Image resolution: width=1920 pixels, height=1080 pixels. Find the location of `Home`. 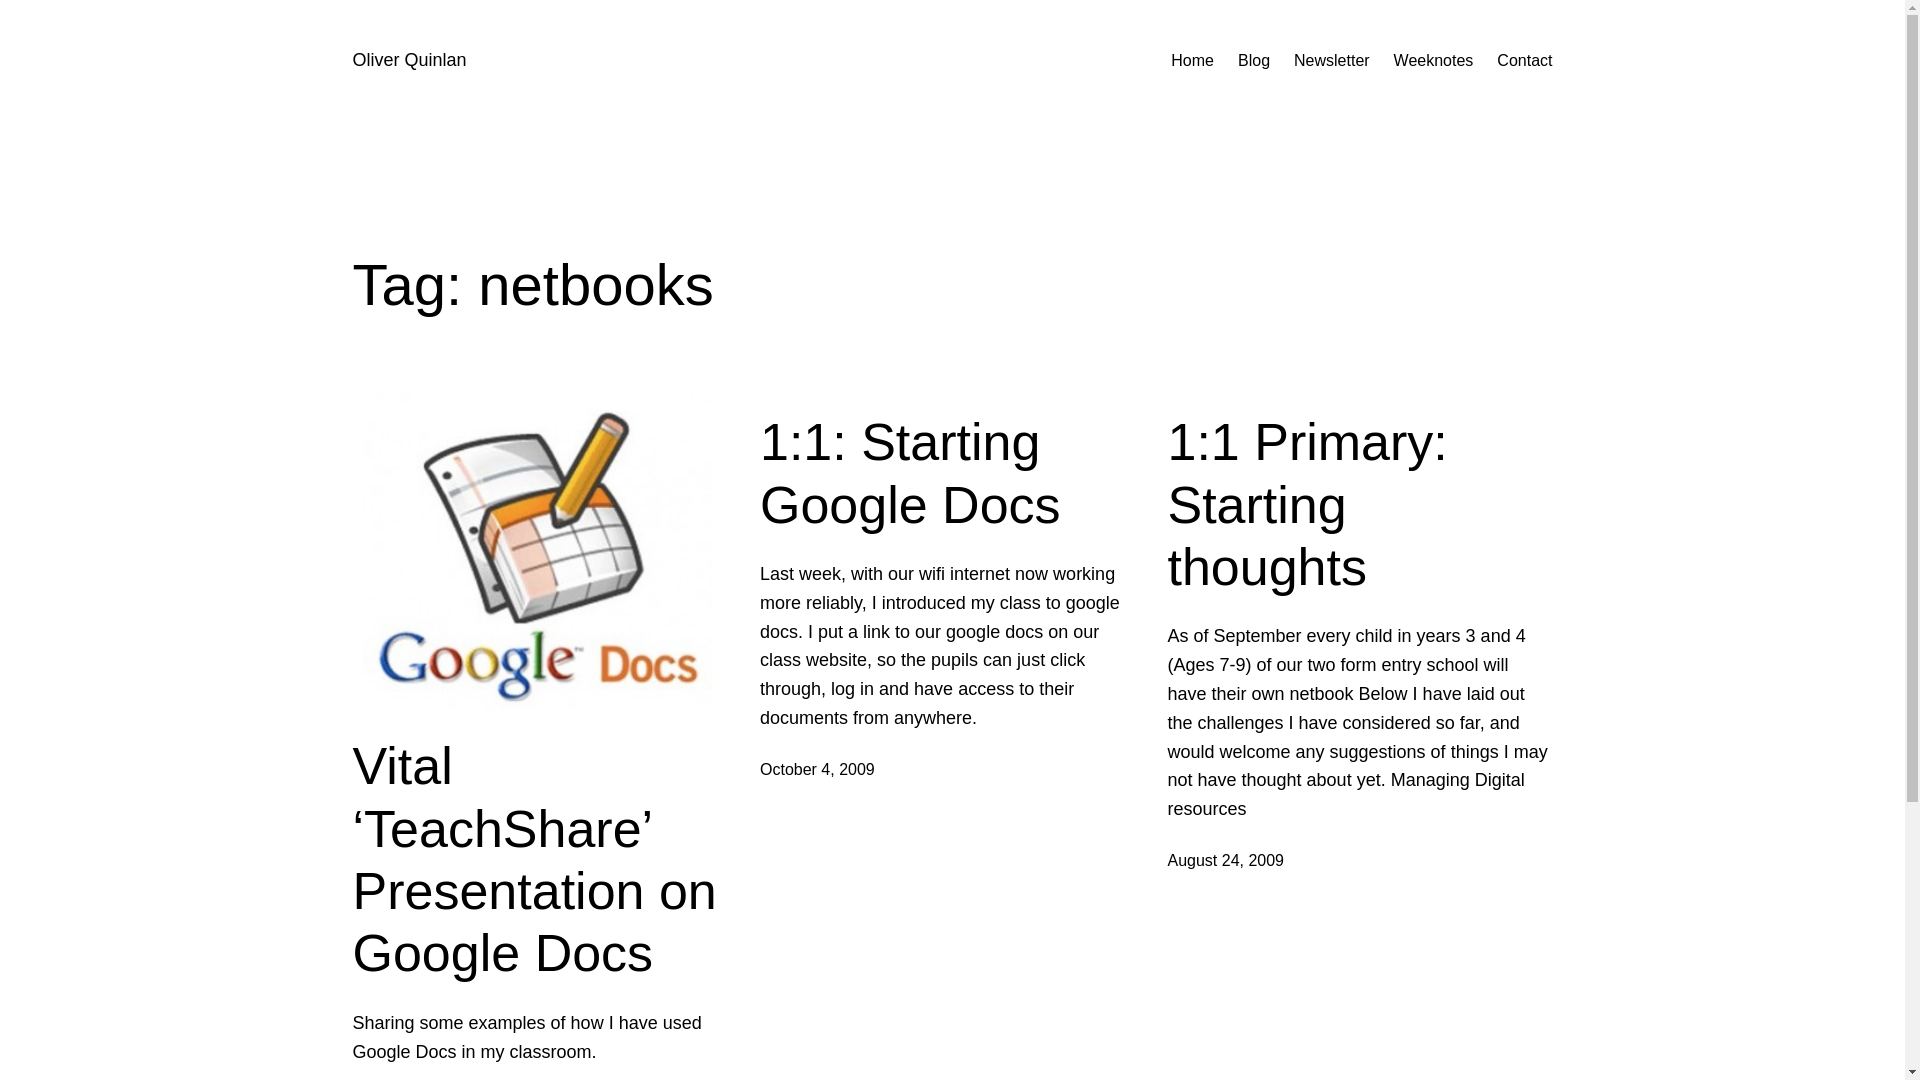

Home is located at coordinates (1192, 60).